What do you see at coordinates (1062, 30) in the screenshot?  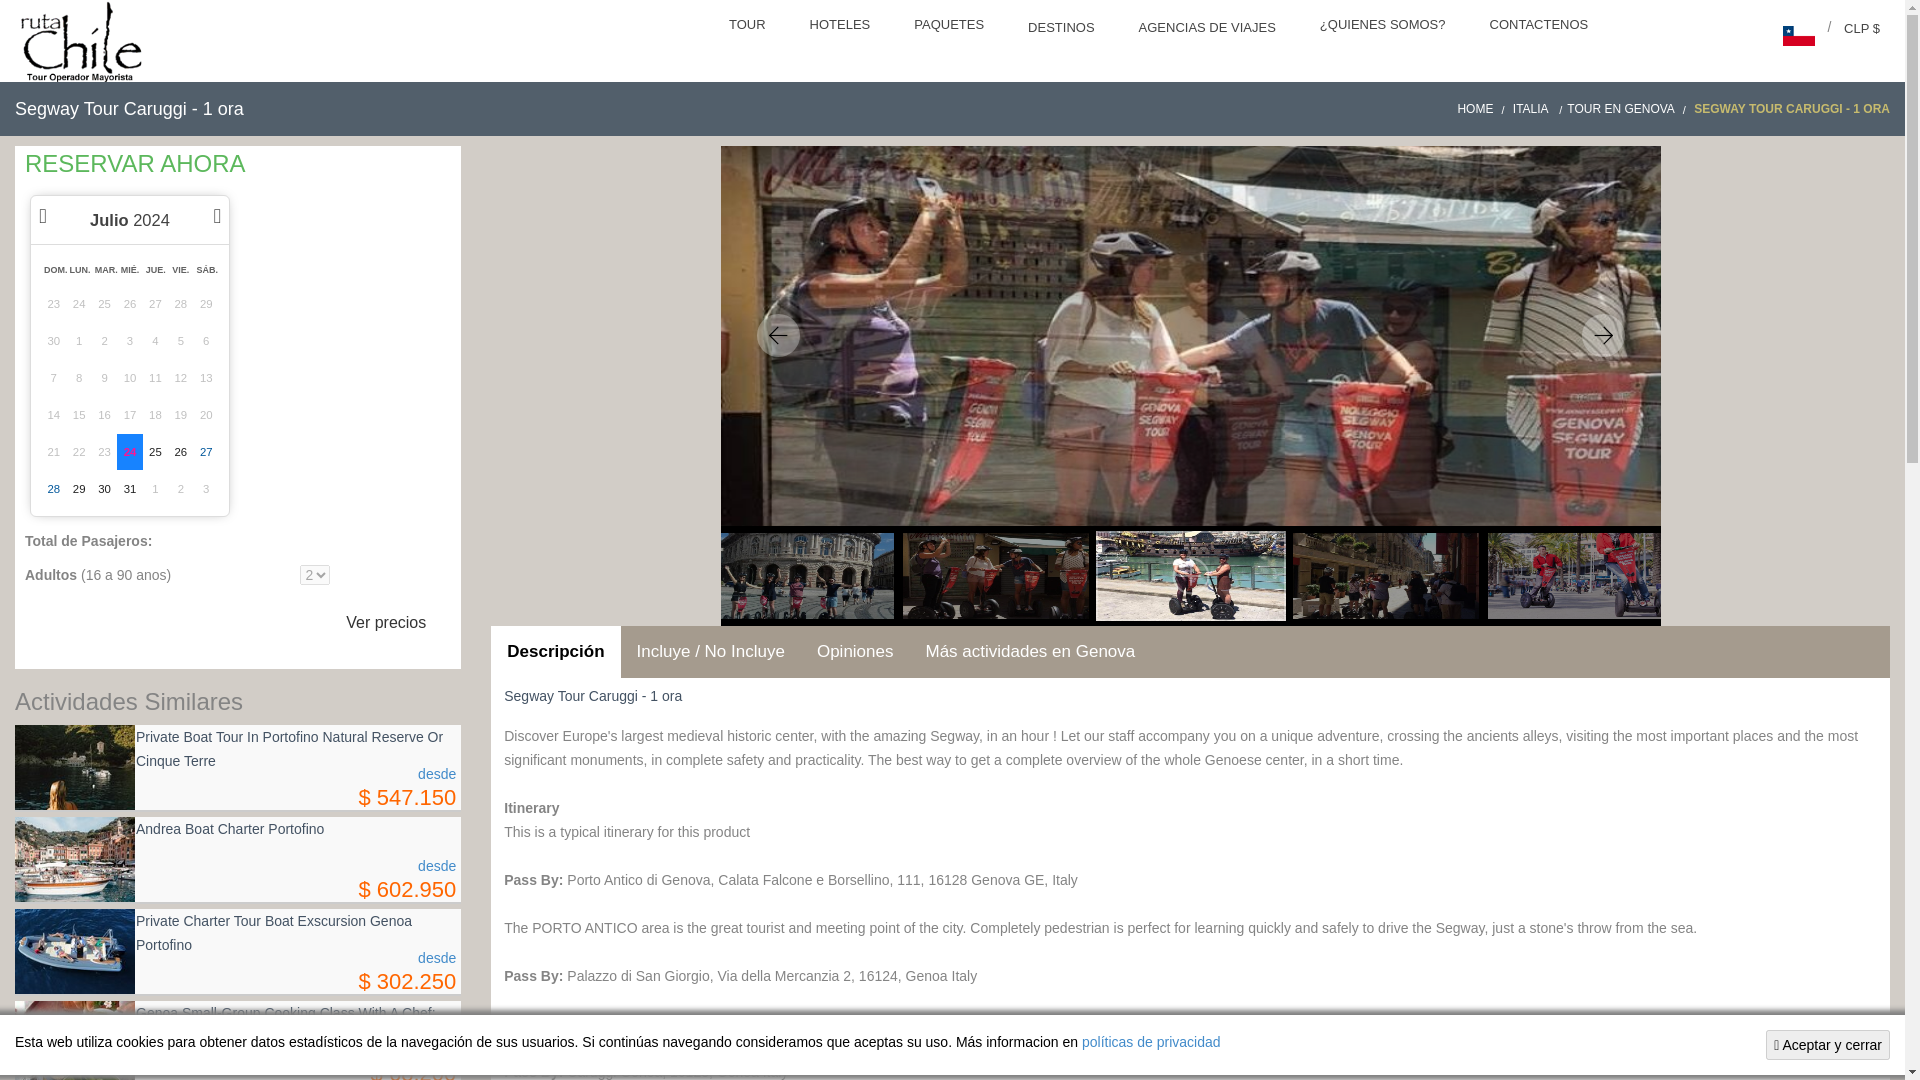 I see `DESTINOS` at bounding box center [1062, 30].